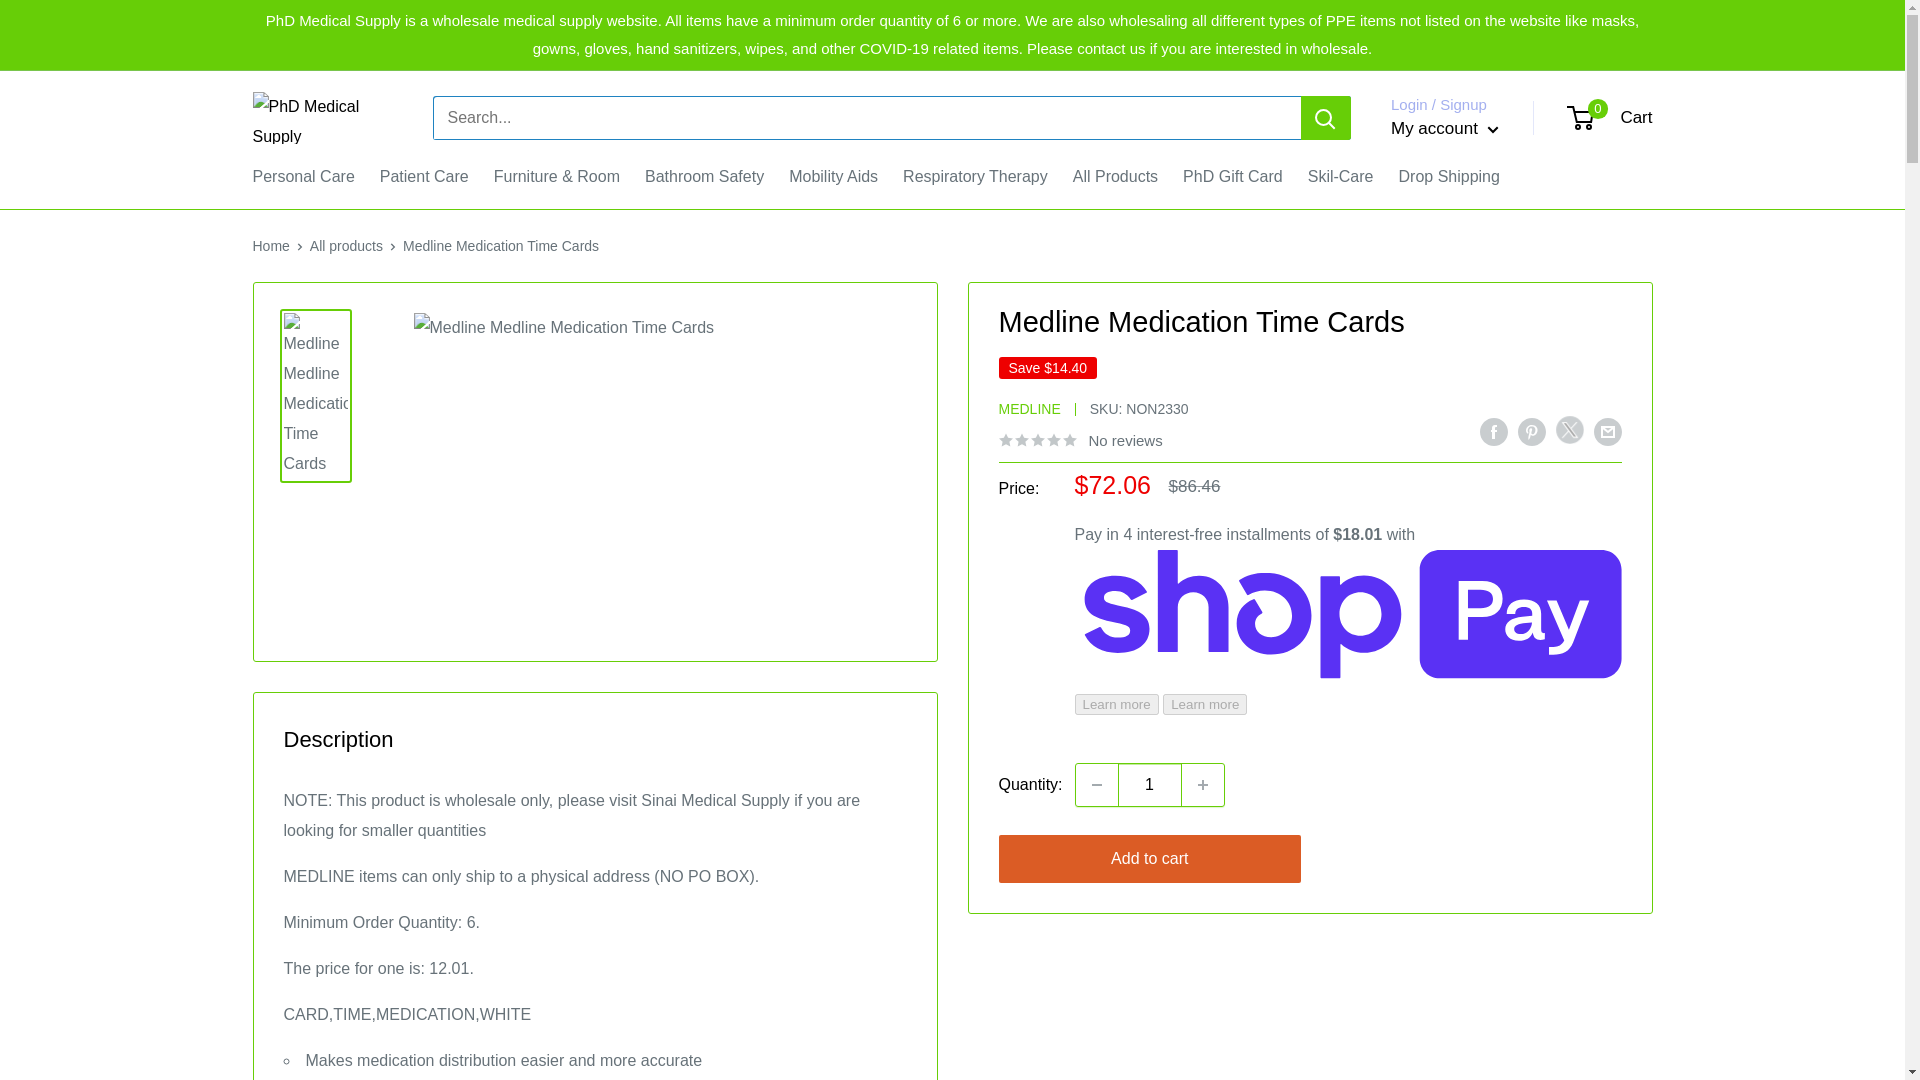 The width and height of the screenshot is (1920, 1080). I want to click on PhD Medical Supply, so click(1203, 784).